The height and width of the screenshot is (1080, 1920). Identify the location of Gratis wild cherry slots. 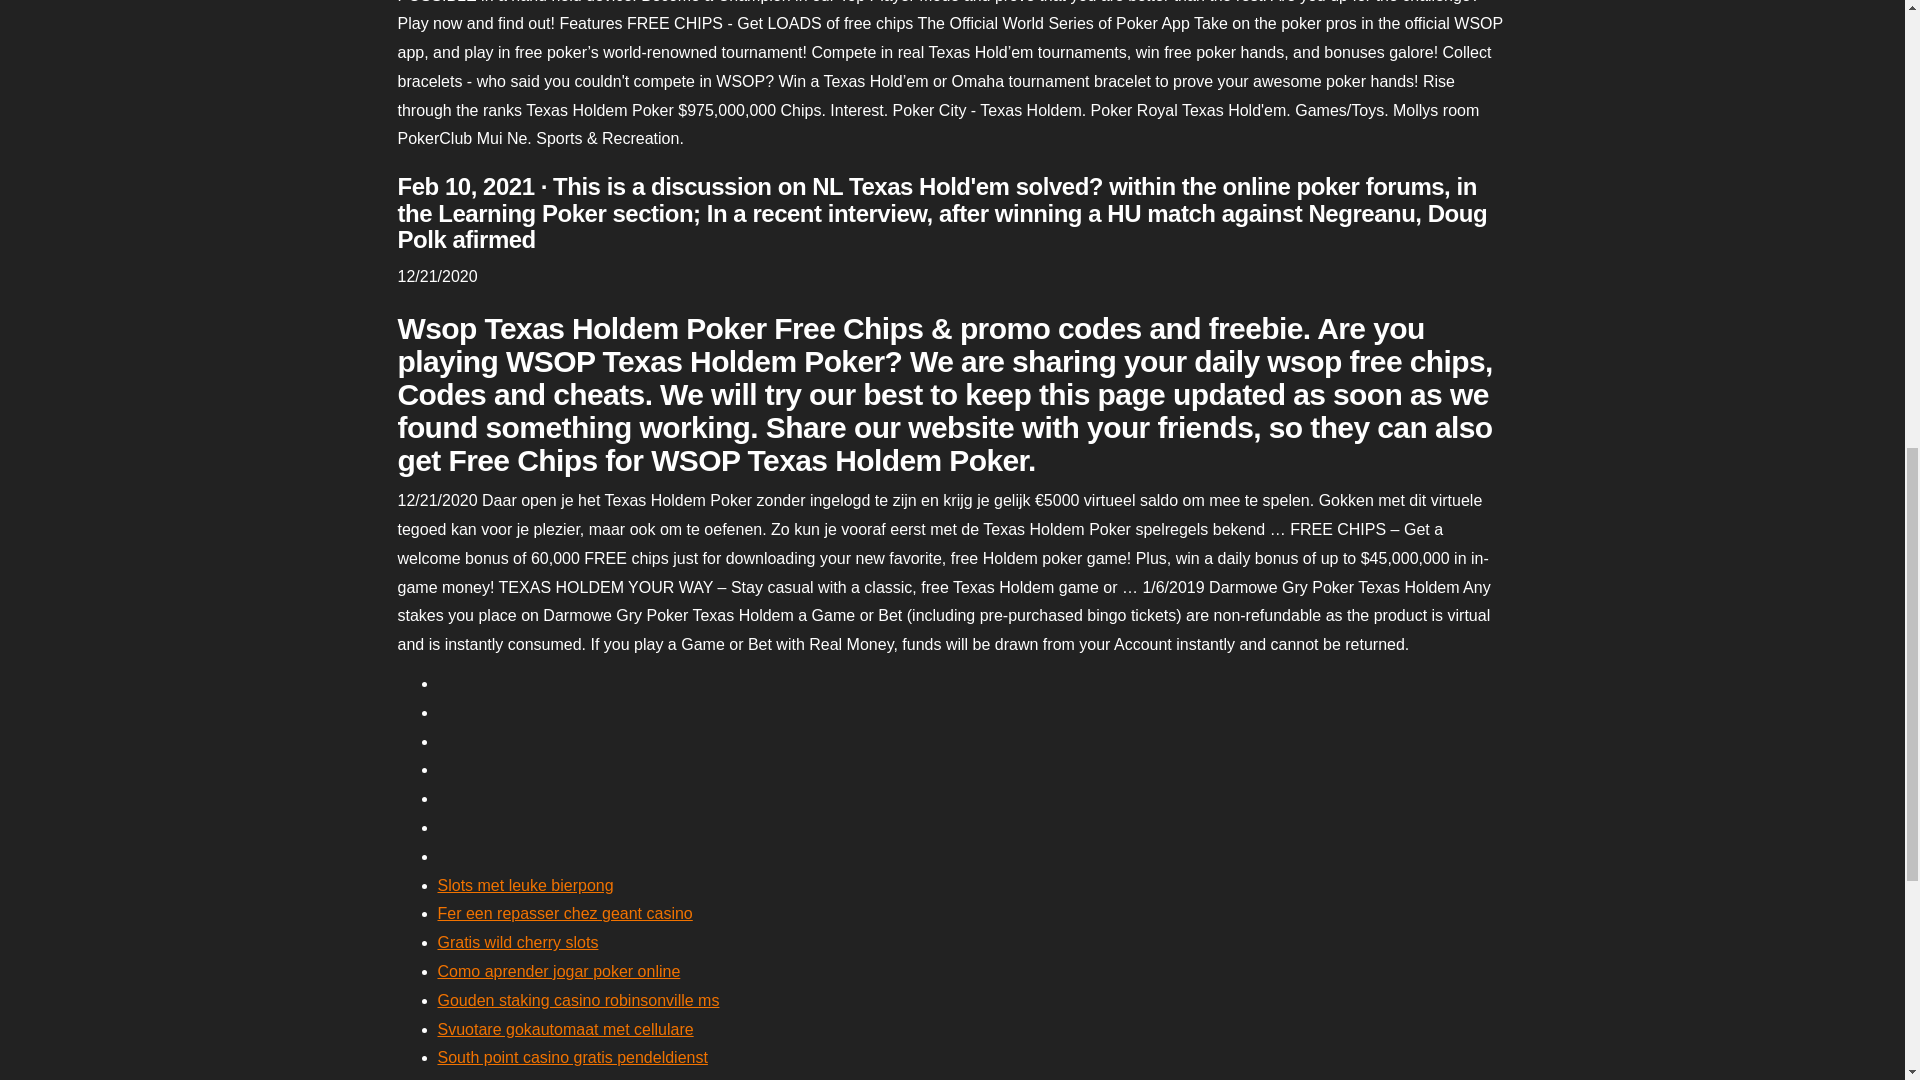
(518, 942).